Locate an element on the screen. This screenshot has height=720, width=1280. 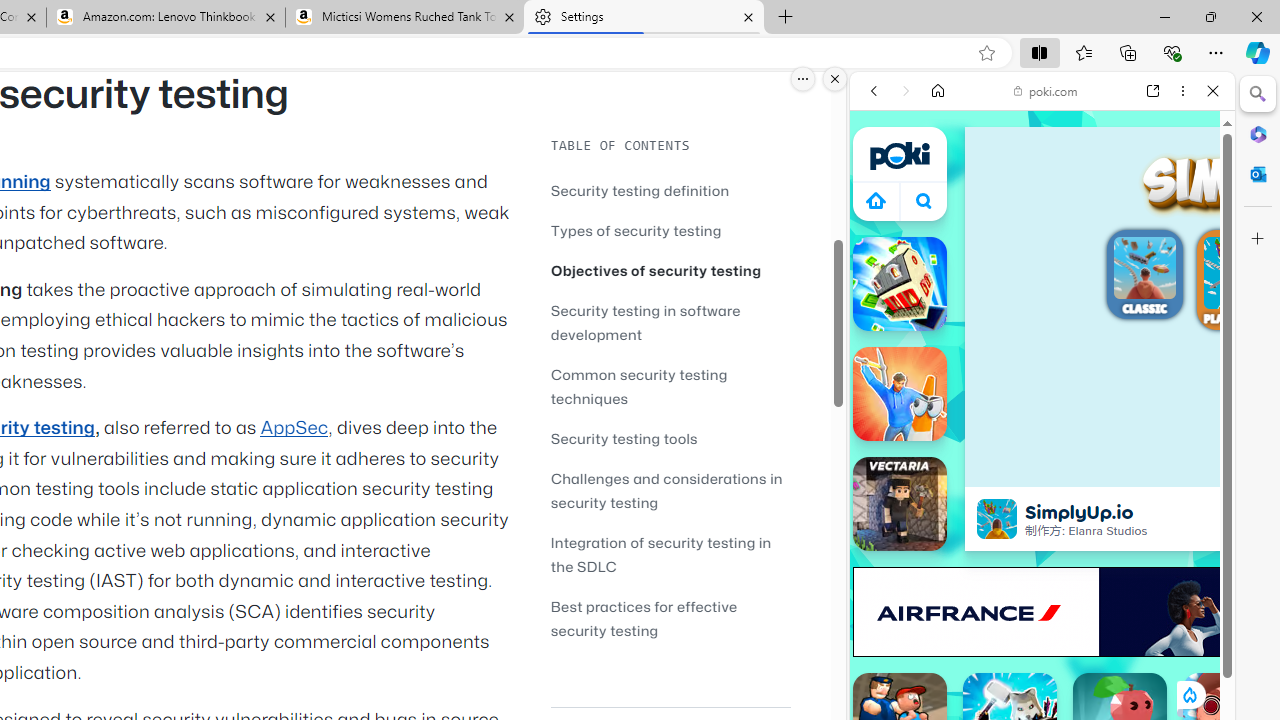
Class: aprWdaSScyiJf4Jvmsx9 is located at coordinates (876, 200).